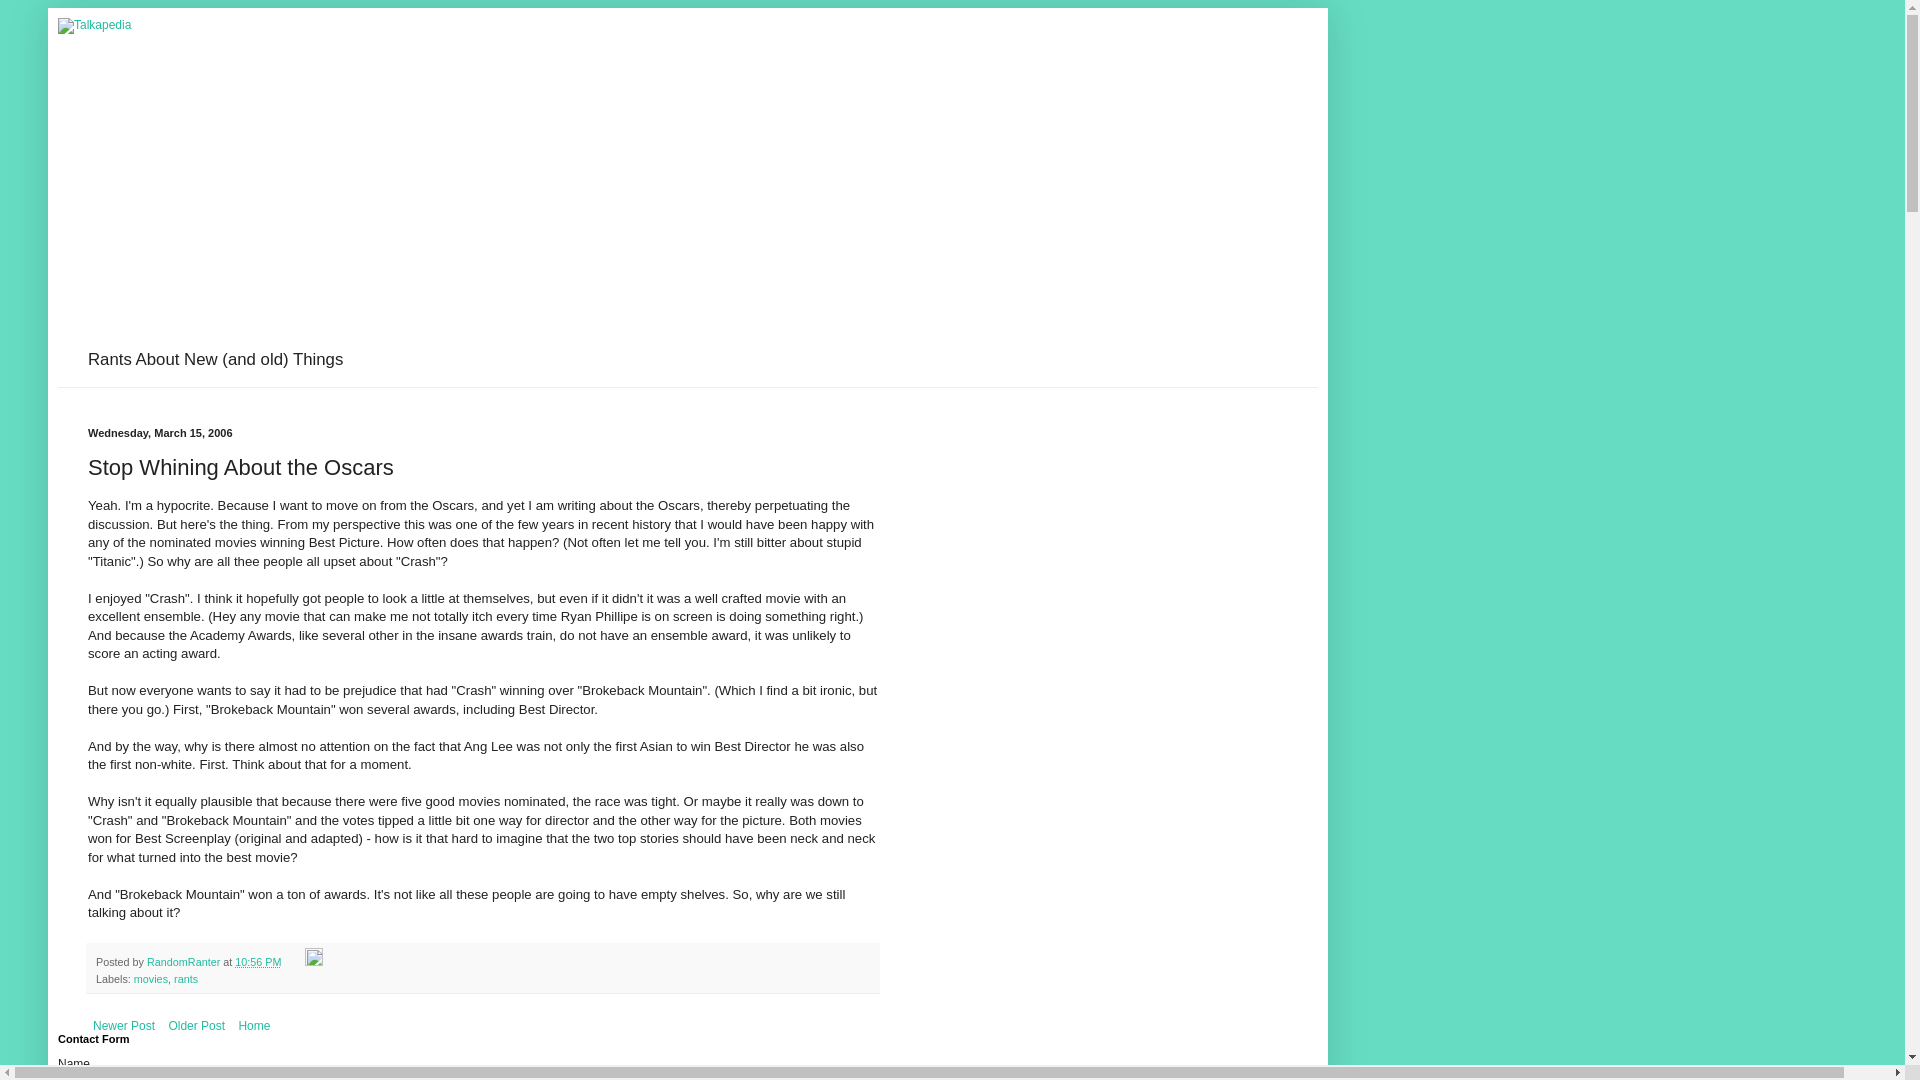 This screenshot has height=1080, width=1920. What do you see at coordinates (253, 1026) in the screenshot?
I see `Home` at bounding box center [253, 1026].